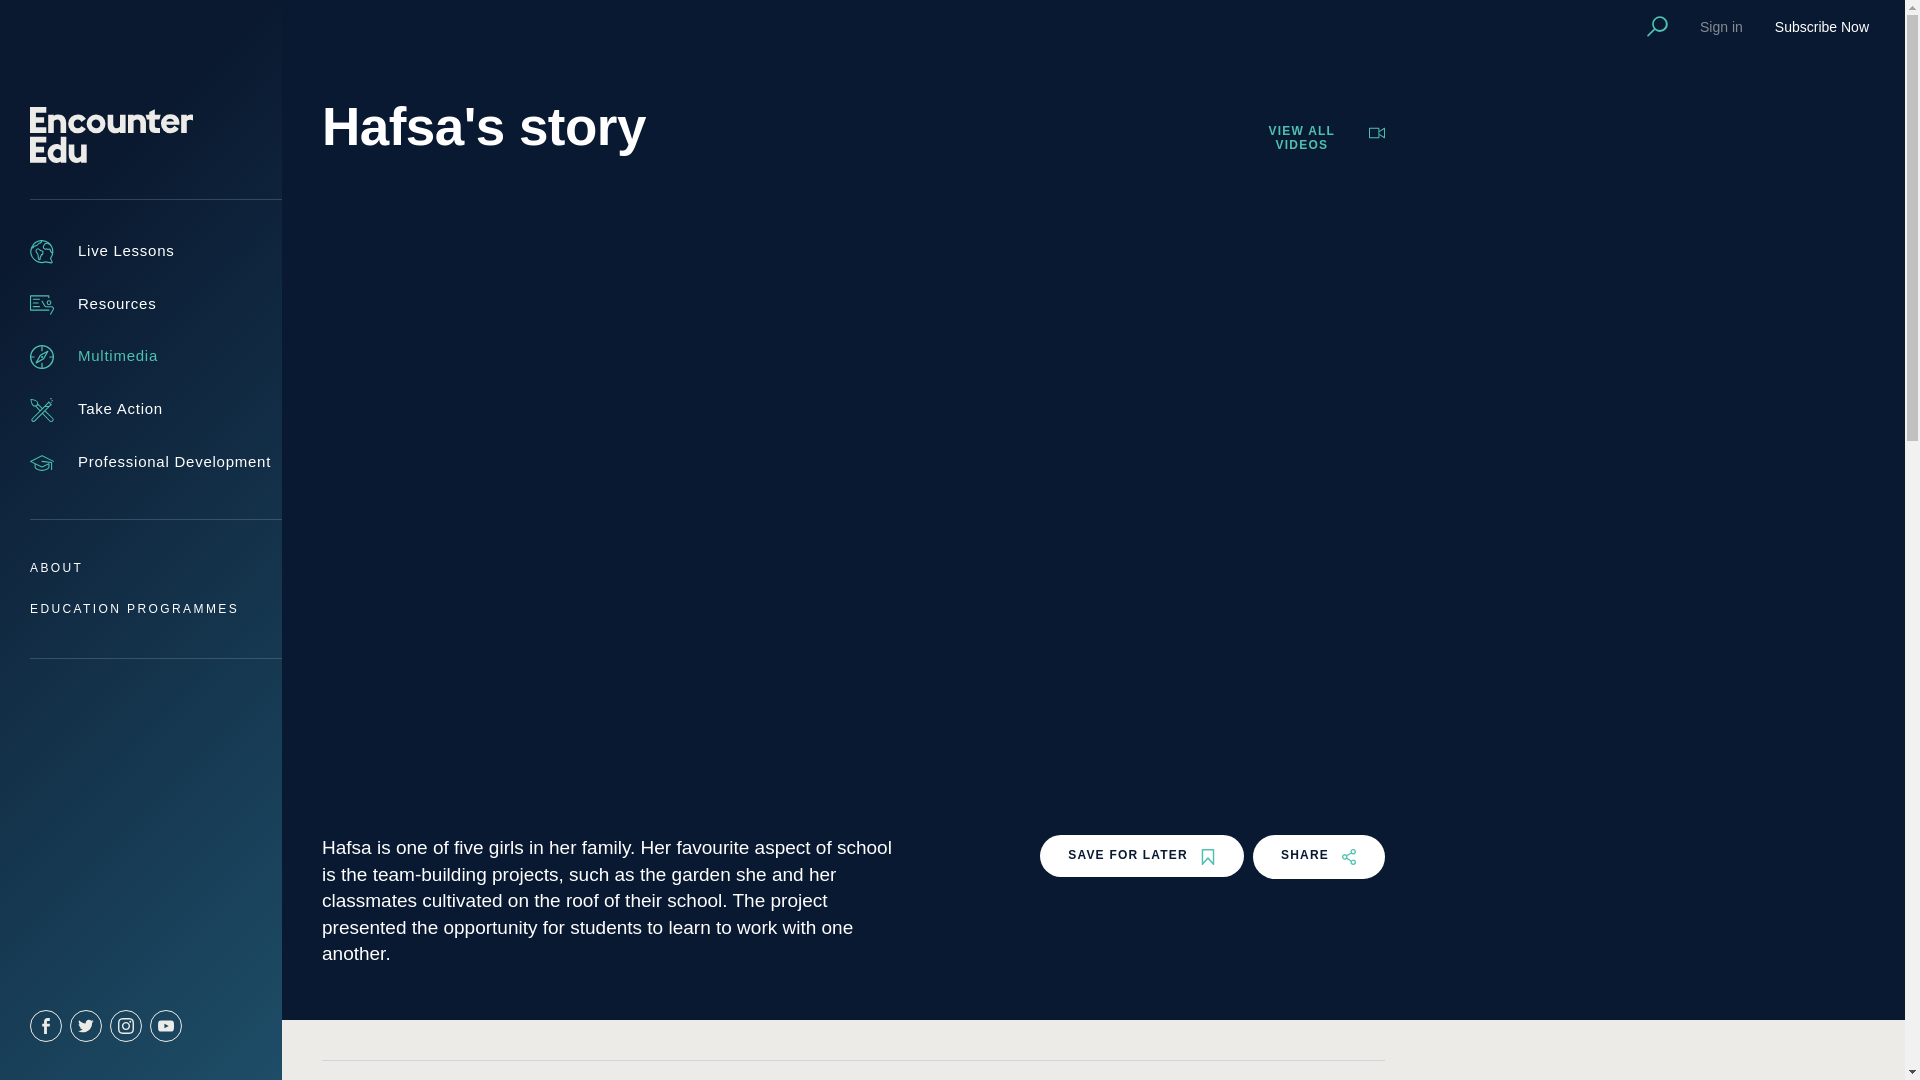 This screenshot has width=1920, height=1080. Describe the element at coordinates (150, 463) in the screenshot. I see `Professional Development` at that location.